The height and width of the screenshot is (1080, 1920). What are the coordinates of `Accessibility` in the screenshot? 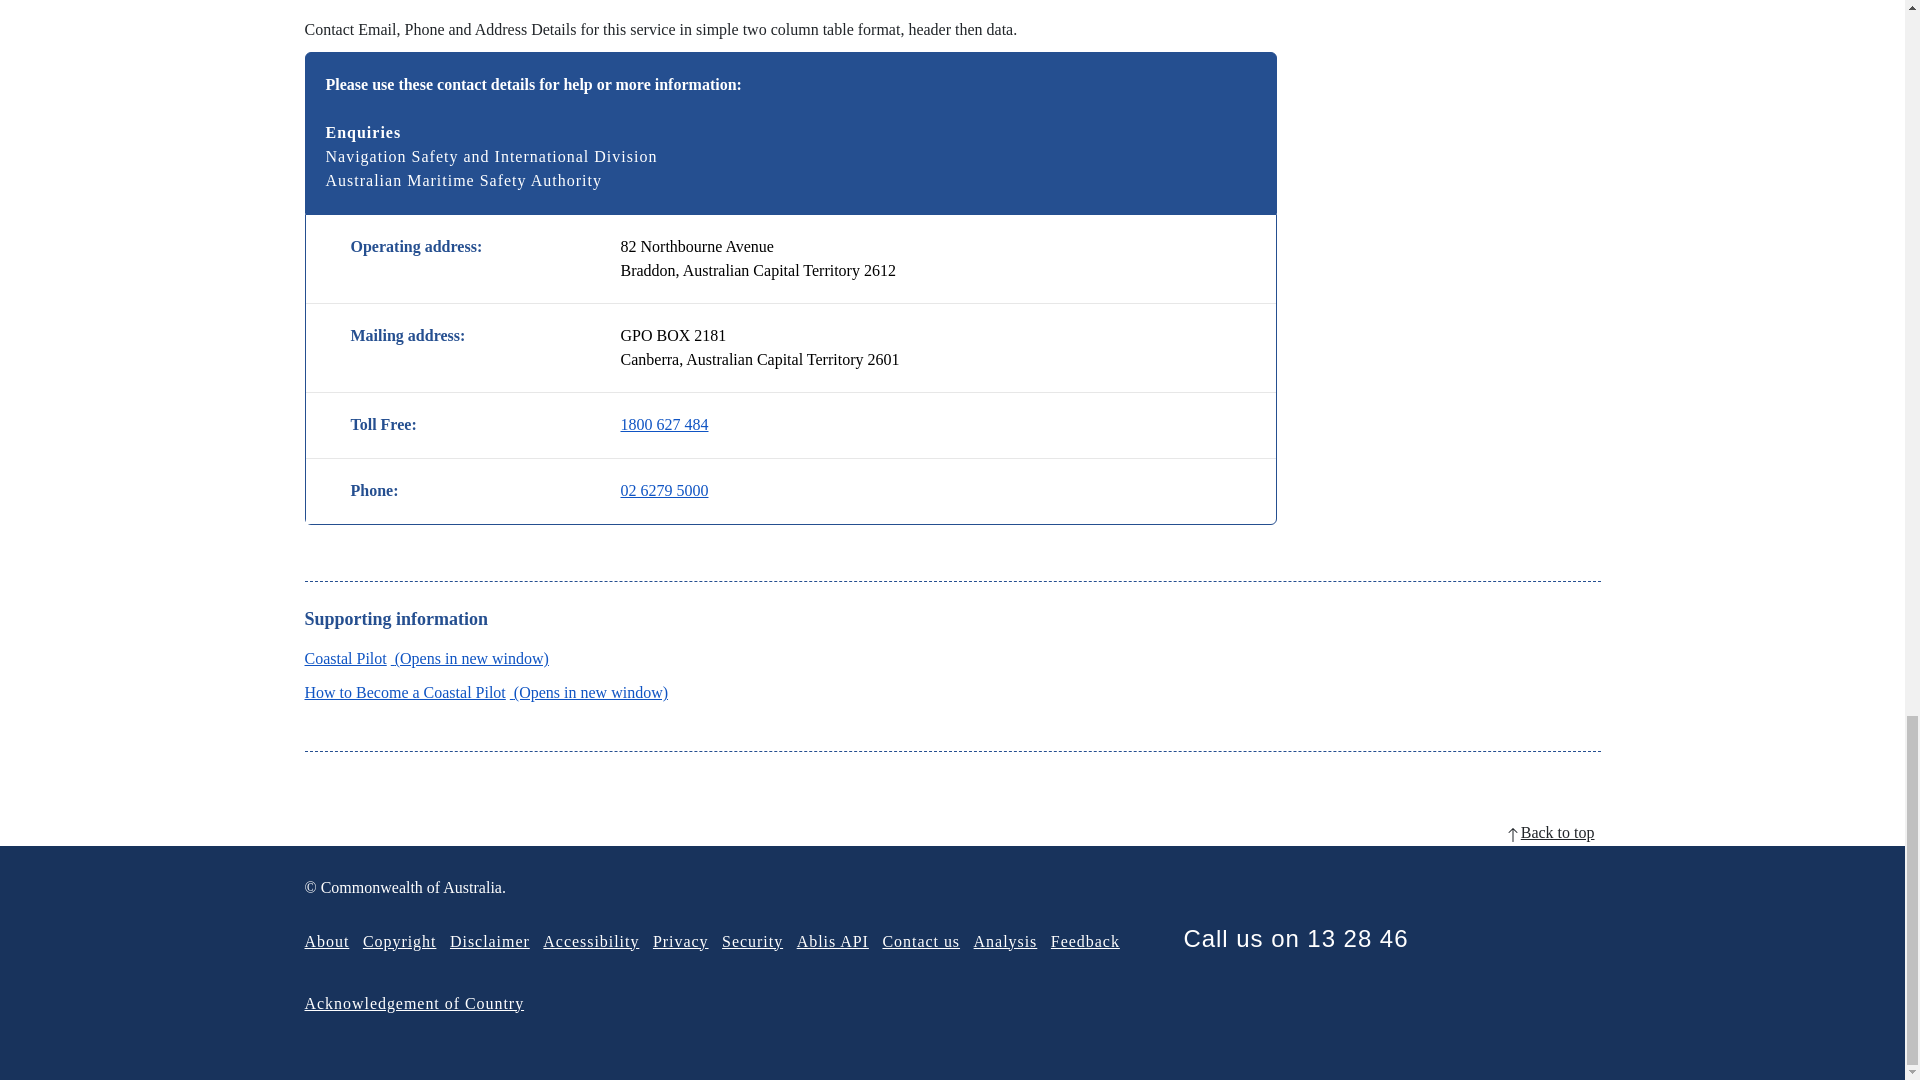 It's located at (591, 942).